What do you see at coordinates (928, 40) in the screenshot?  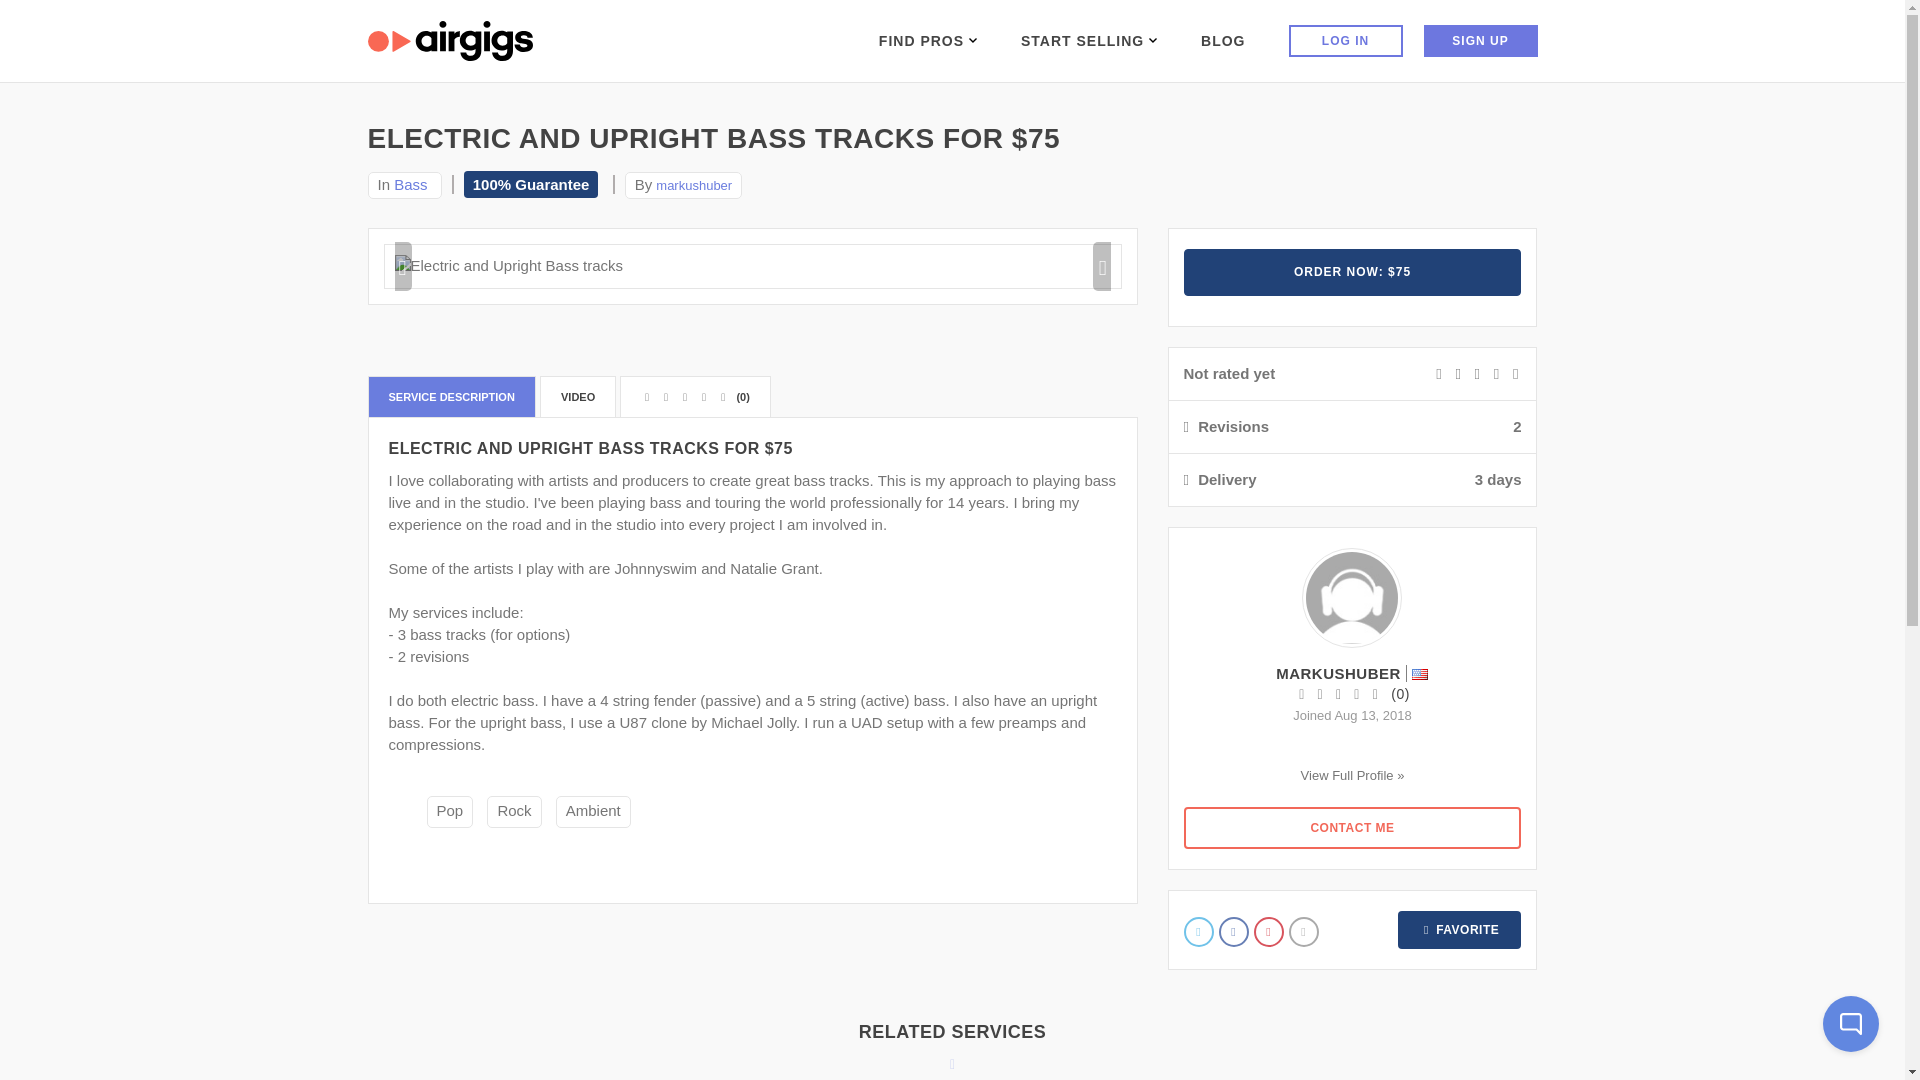 I see `FIND PROS` at bounding box center [928, 40].